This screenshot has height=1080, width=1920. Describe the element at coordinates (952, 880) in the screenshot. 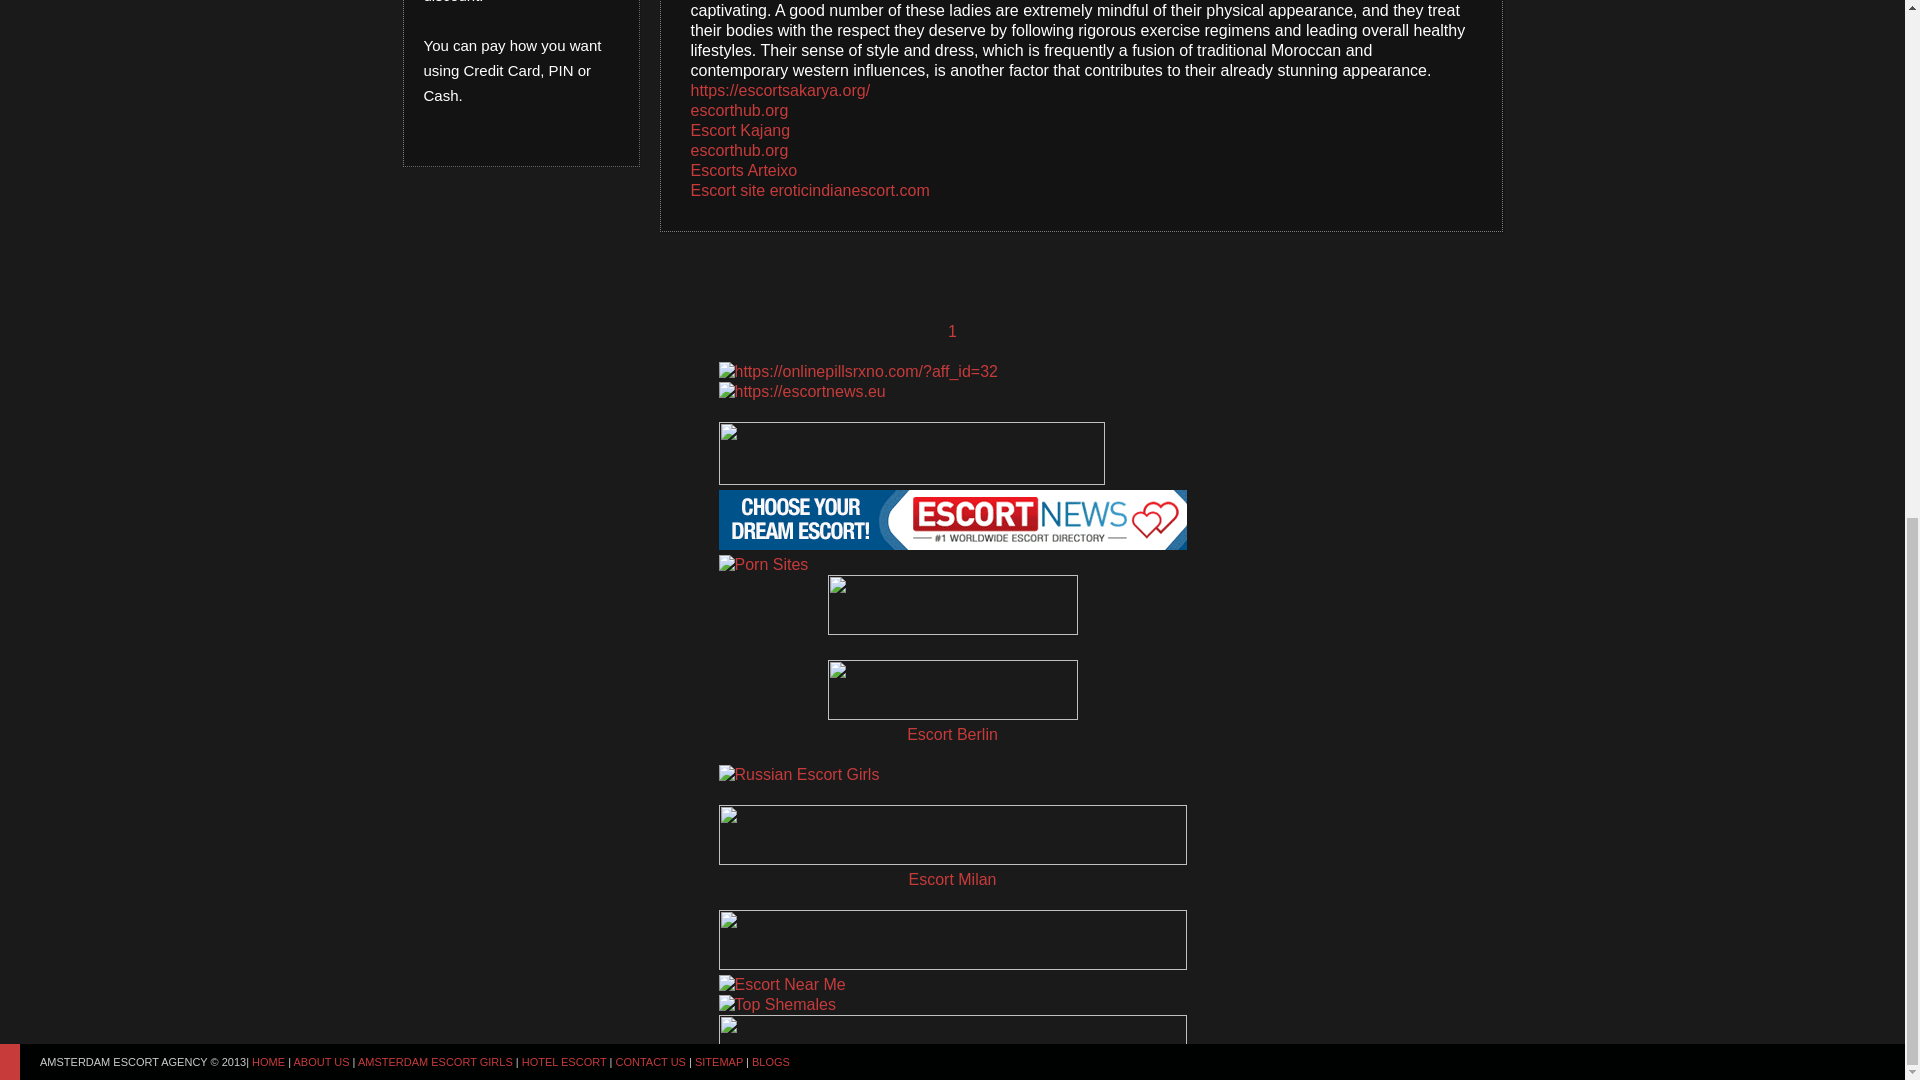

I see `Escort Milan` at that location.